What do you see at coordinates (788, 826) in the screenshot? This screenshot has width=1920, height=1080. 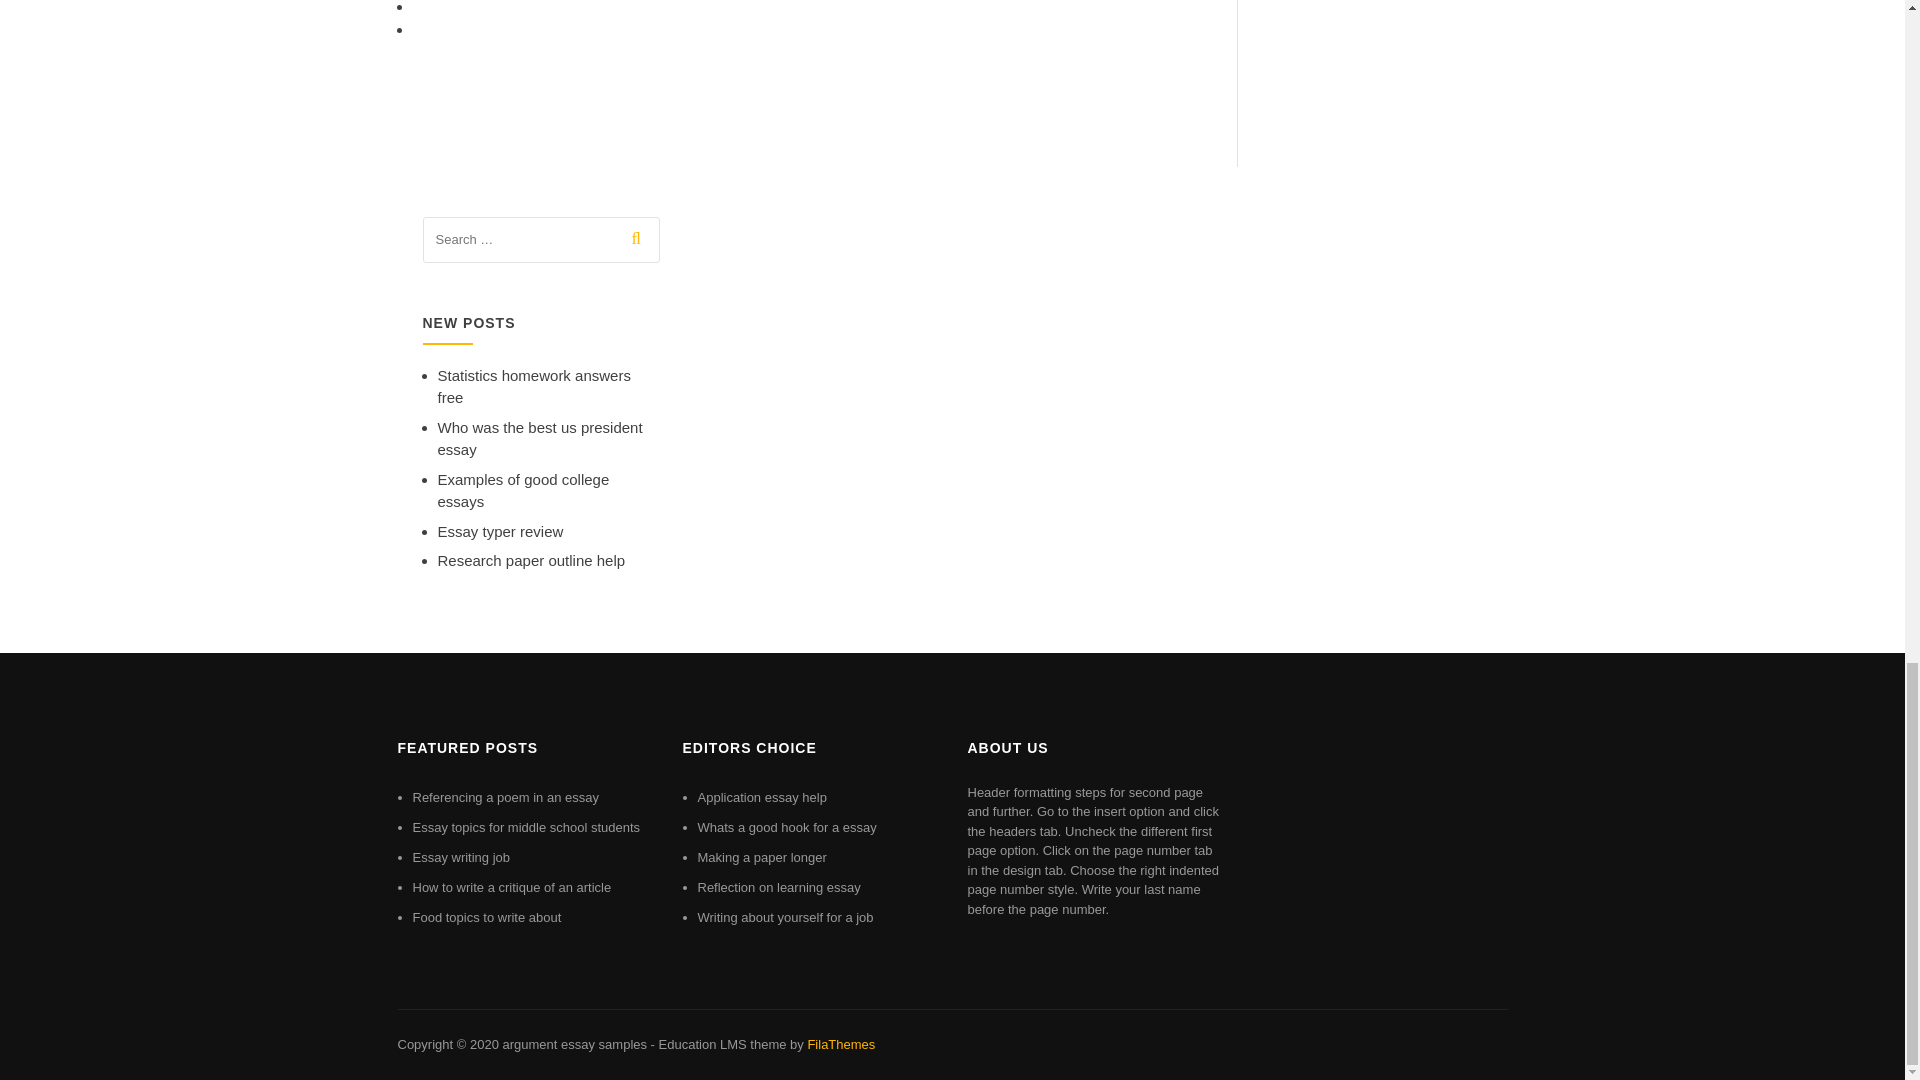 I see `Whats a good hook for a essay` at bounding box center [788, 826].